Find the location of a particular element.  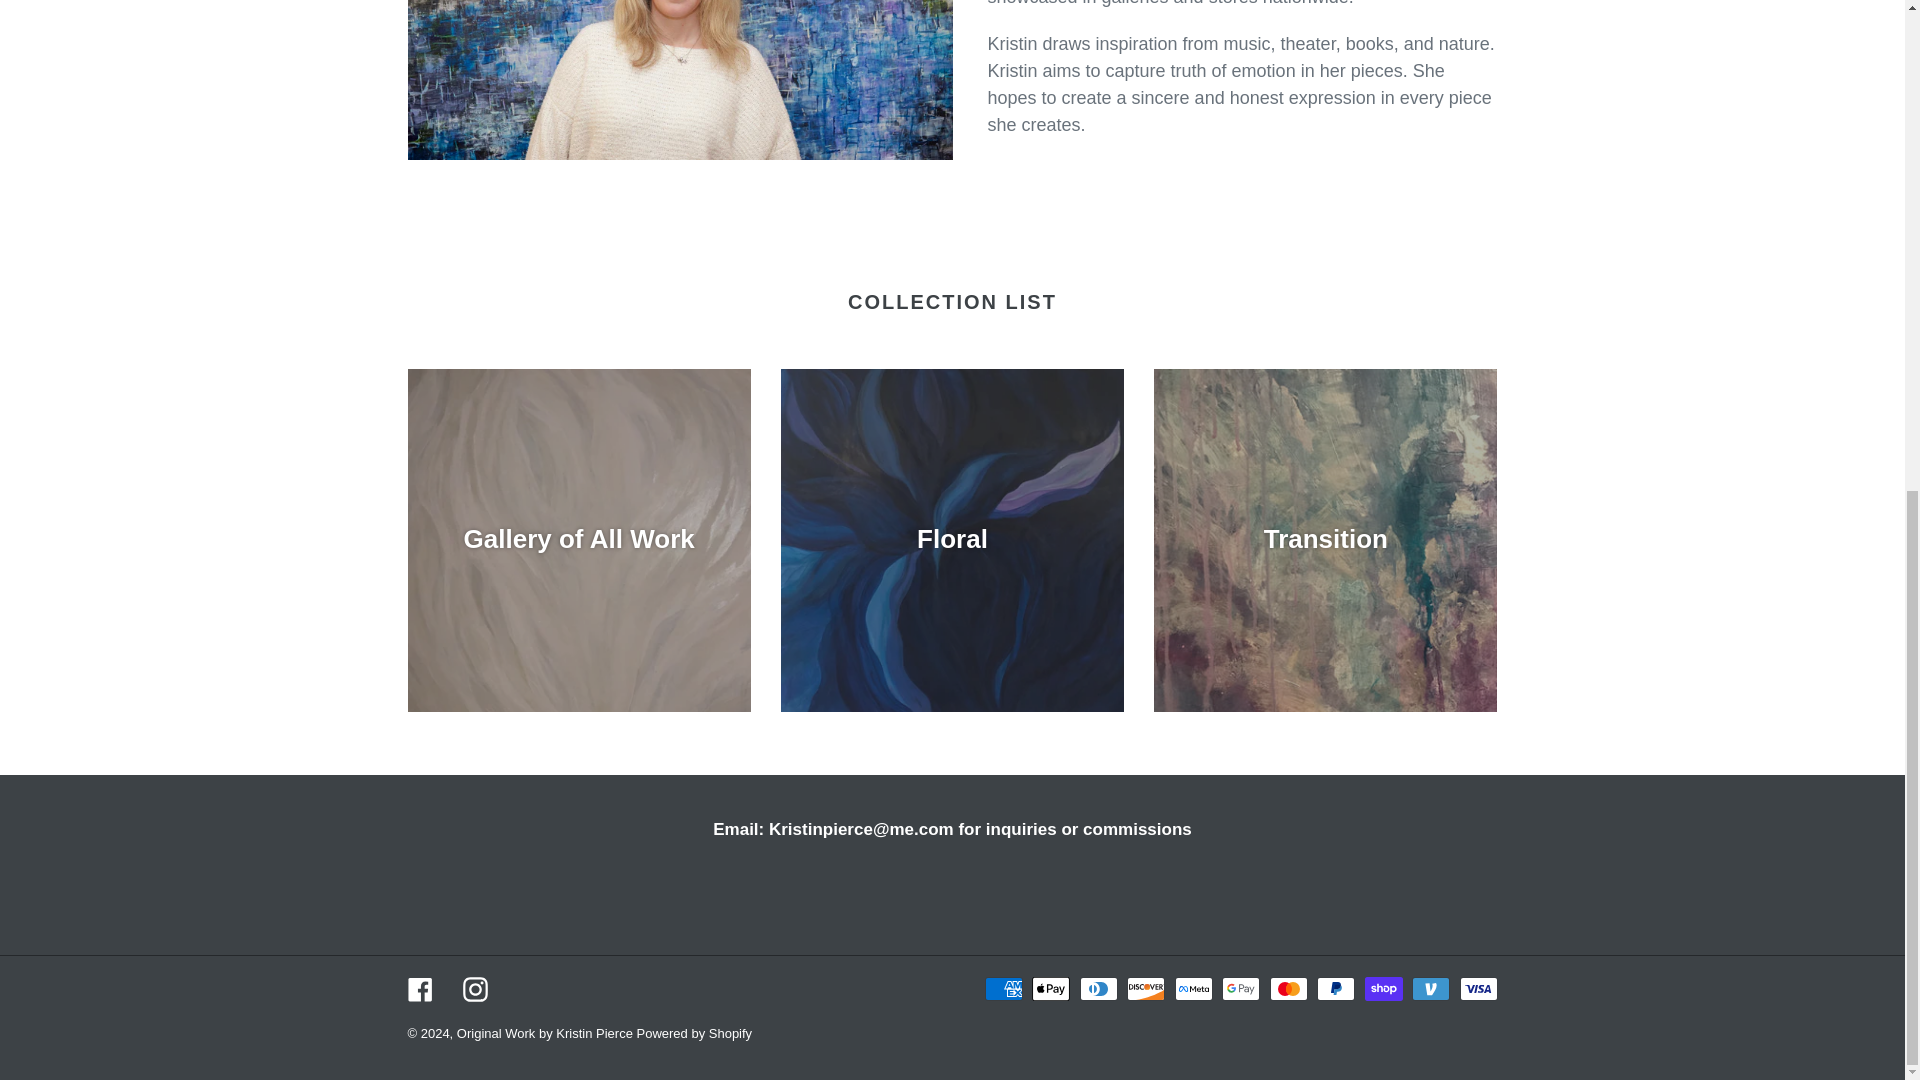

Facebook is located at coordinates (420, 990).